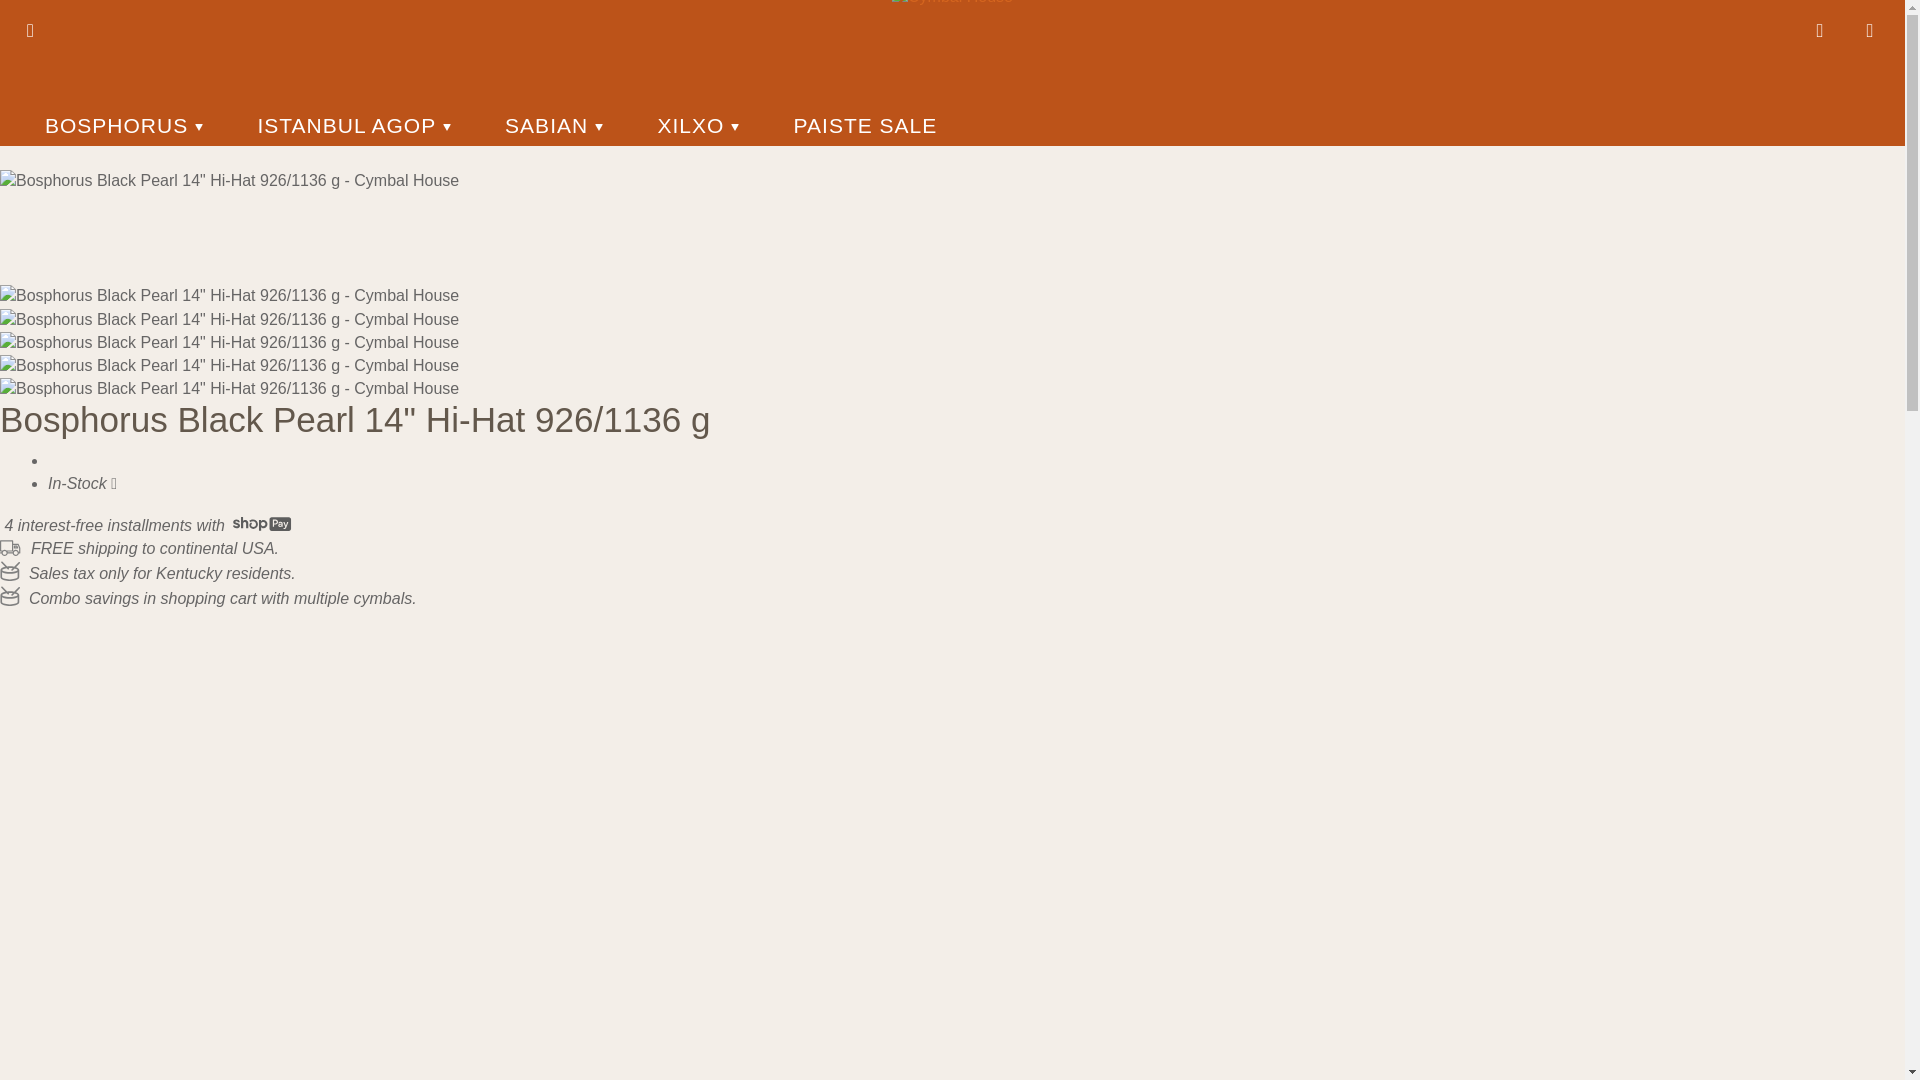 The image size is (1920, 1080). I want to click on BOSPHORUS, so click(124, 125).